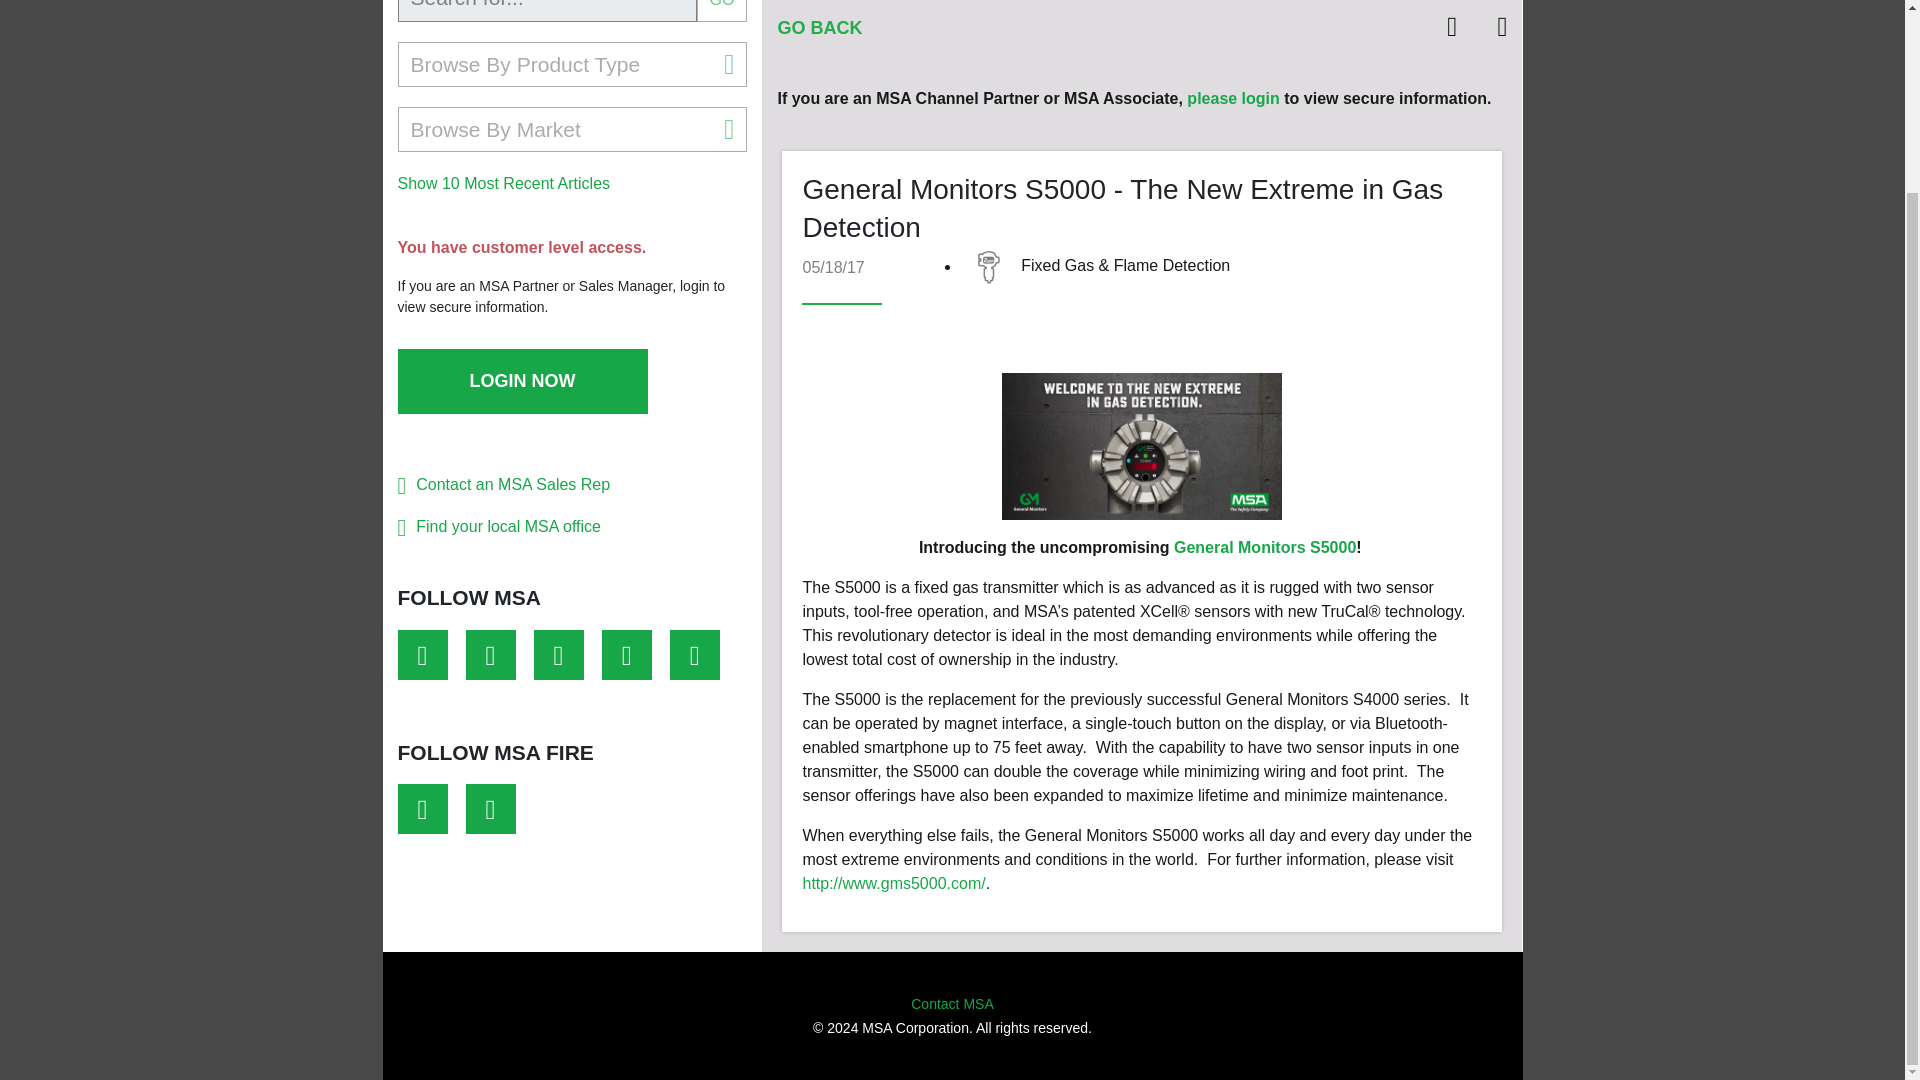 The height and width of the screenshot is (1080, 1920). What do you see at coordinates (513, 484) in the screenshot?
I see `Contact an MSA Sales Rep` at bounding box center [513, 484].